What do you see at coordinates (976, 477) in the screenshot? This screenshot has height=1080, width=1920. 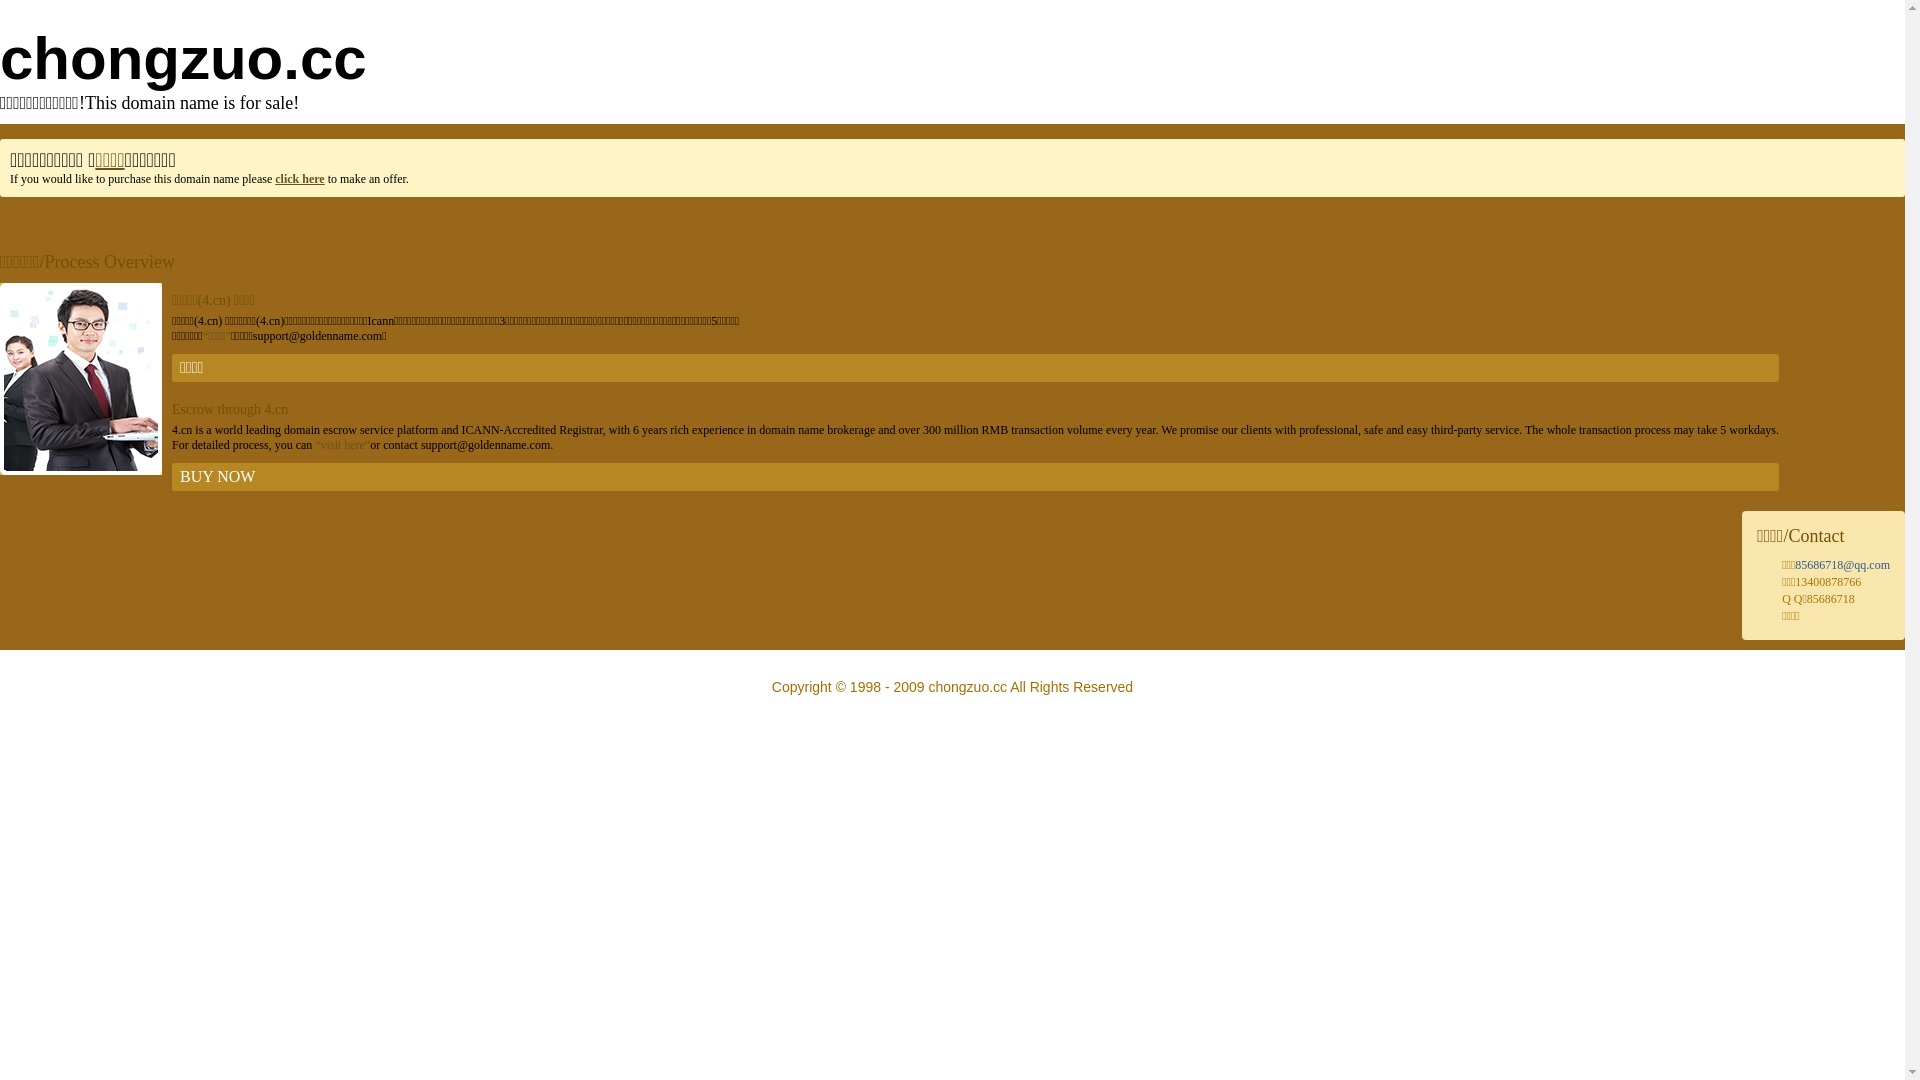 I see `BUY NOW` at bounding box center [976, 477].